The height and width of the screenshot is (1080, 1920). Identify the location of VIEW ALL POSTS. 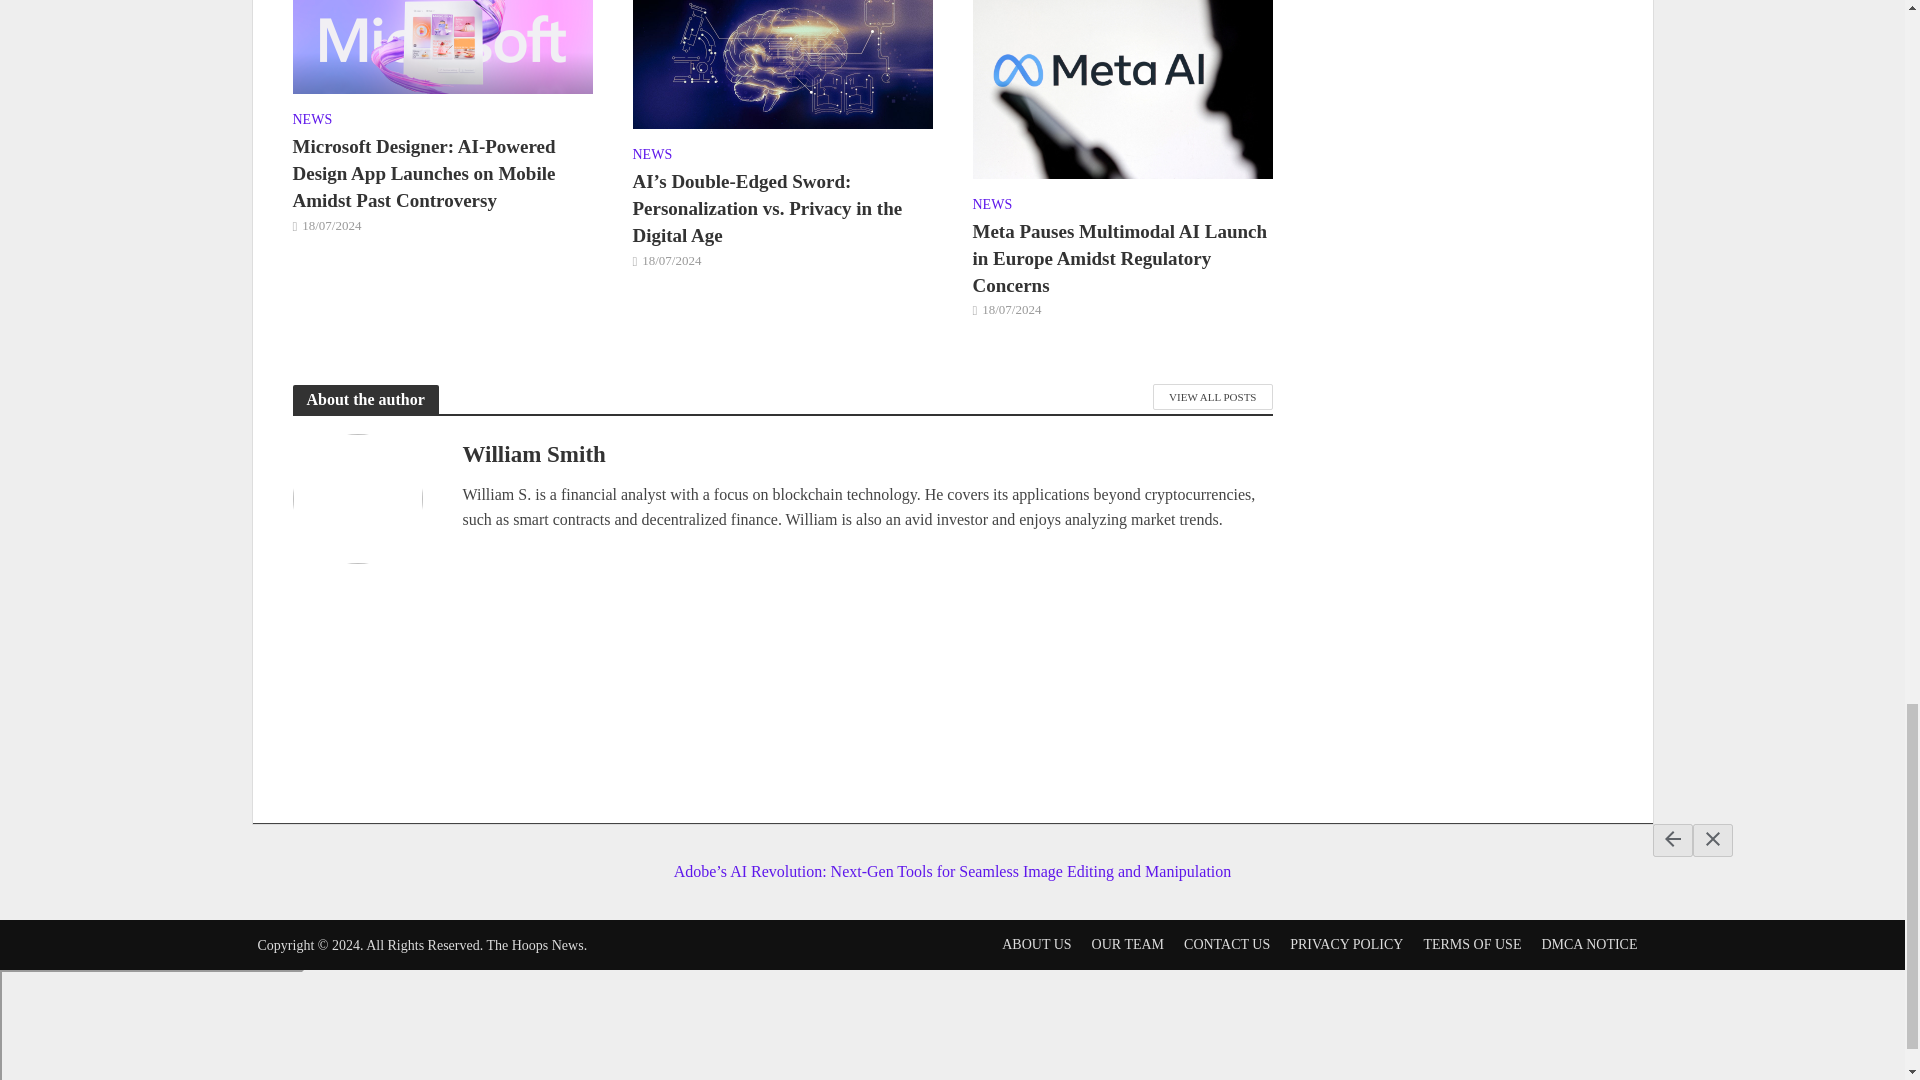
(1212, 397).